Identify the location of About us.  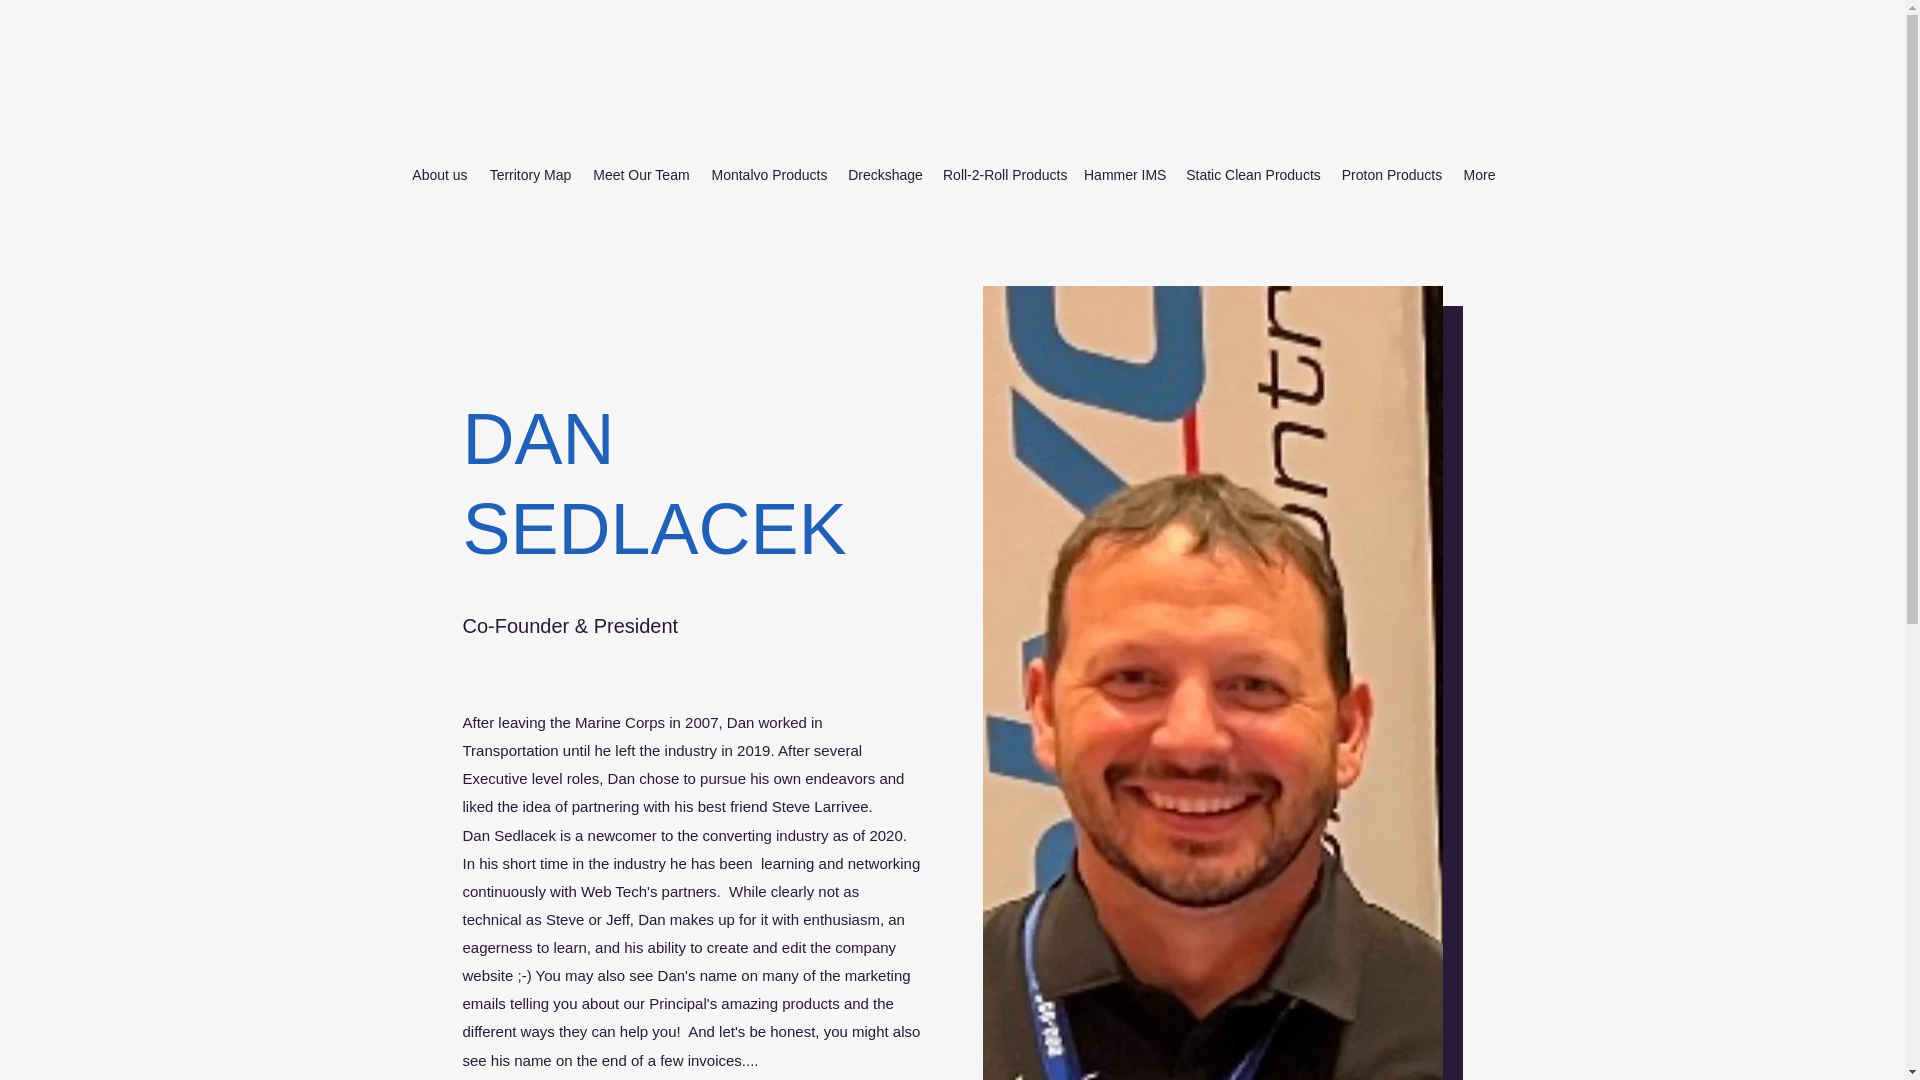
(440, 174).